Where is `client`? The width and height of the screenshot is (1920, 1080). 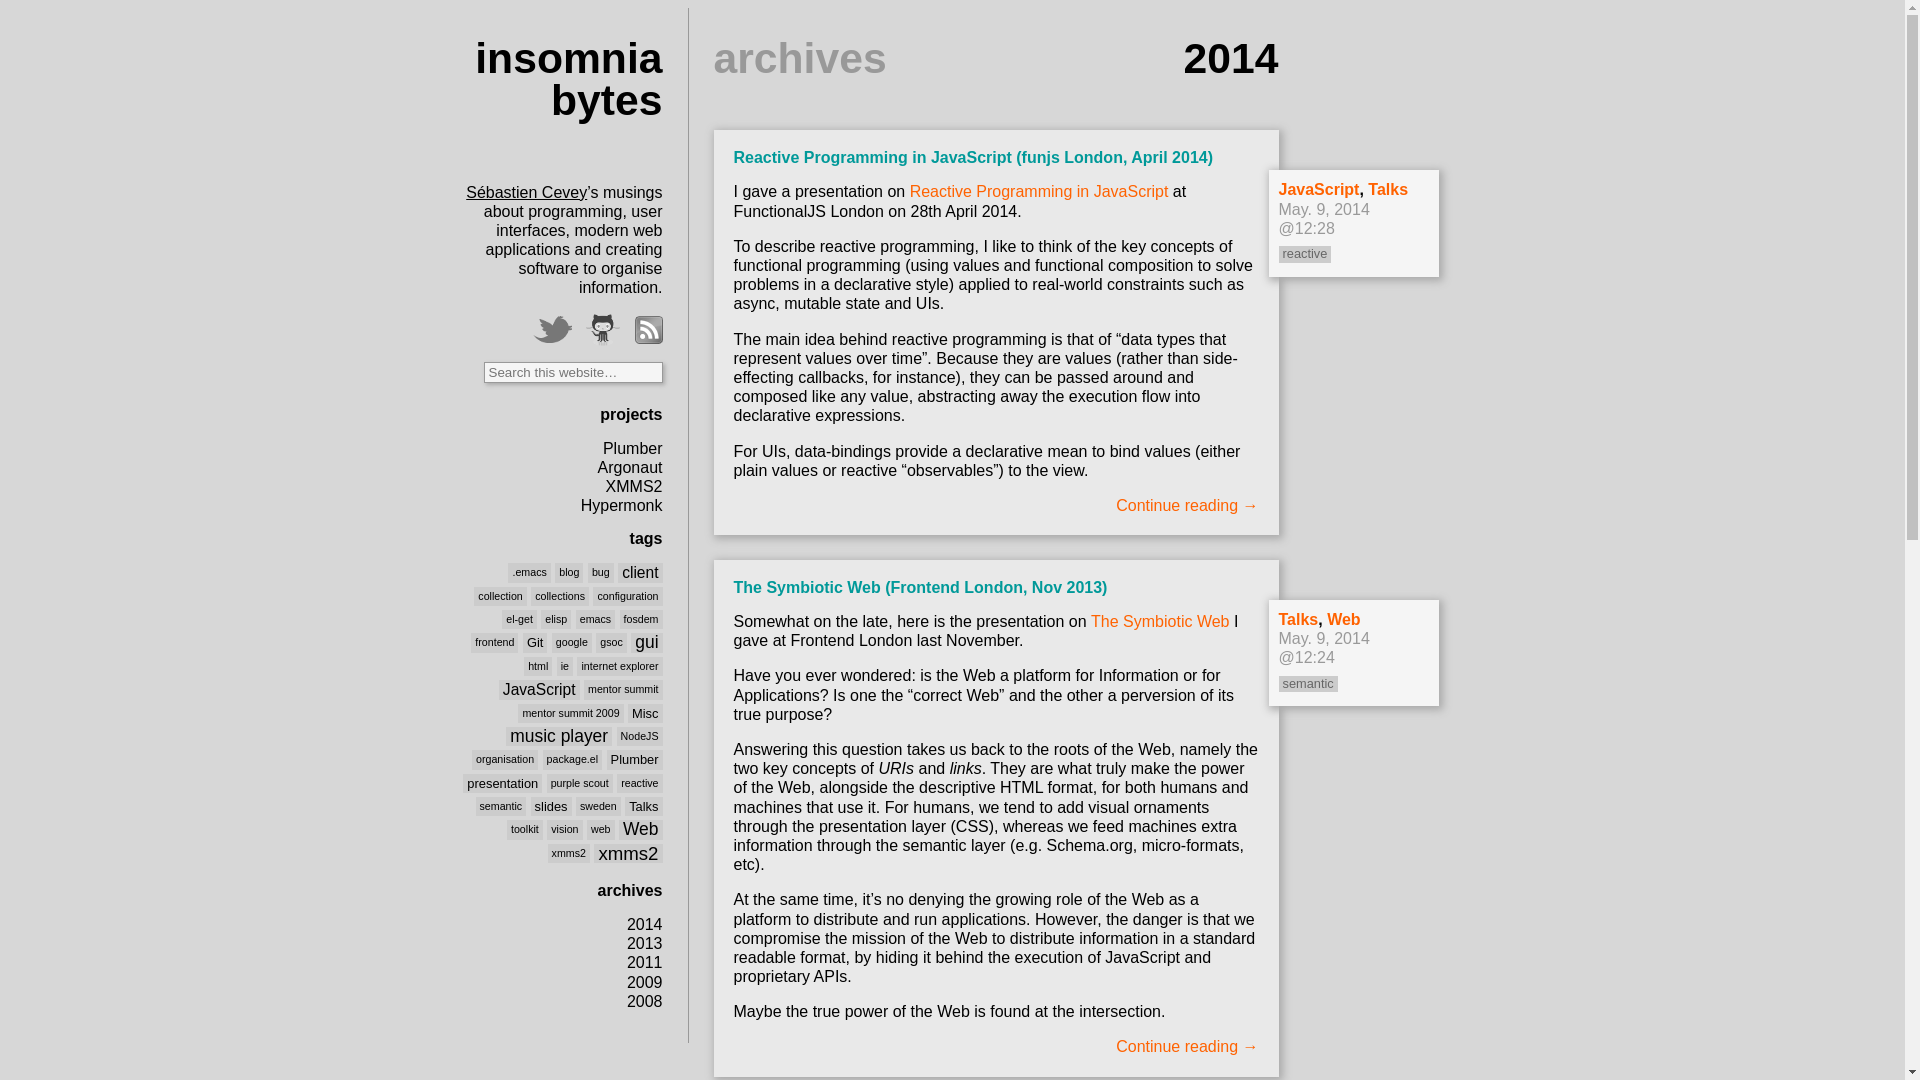
client is located at coordinates (640, 572).